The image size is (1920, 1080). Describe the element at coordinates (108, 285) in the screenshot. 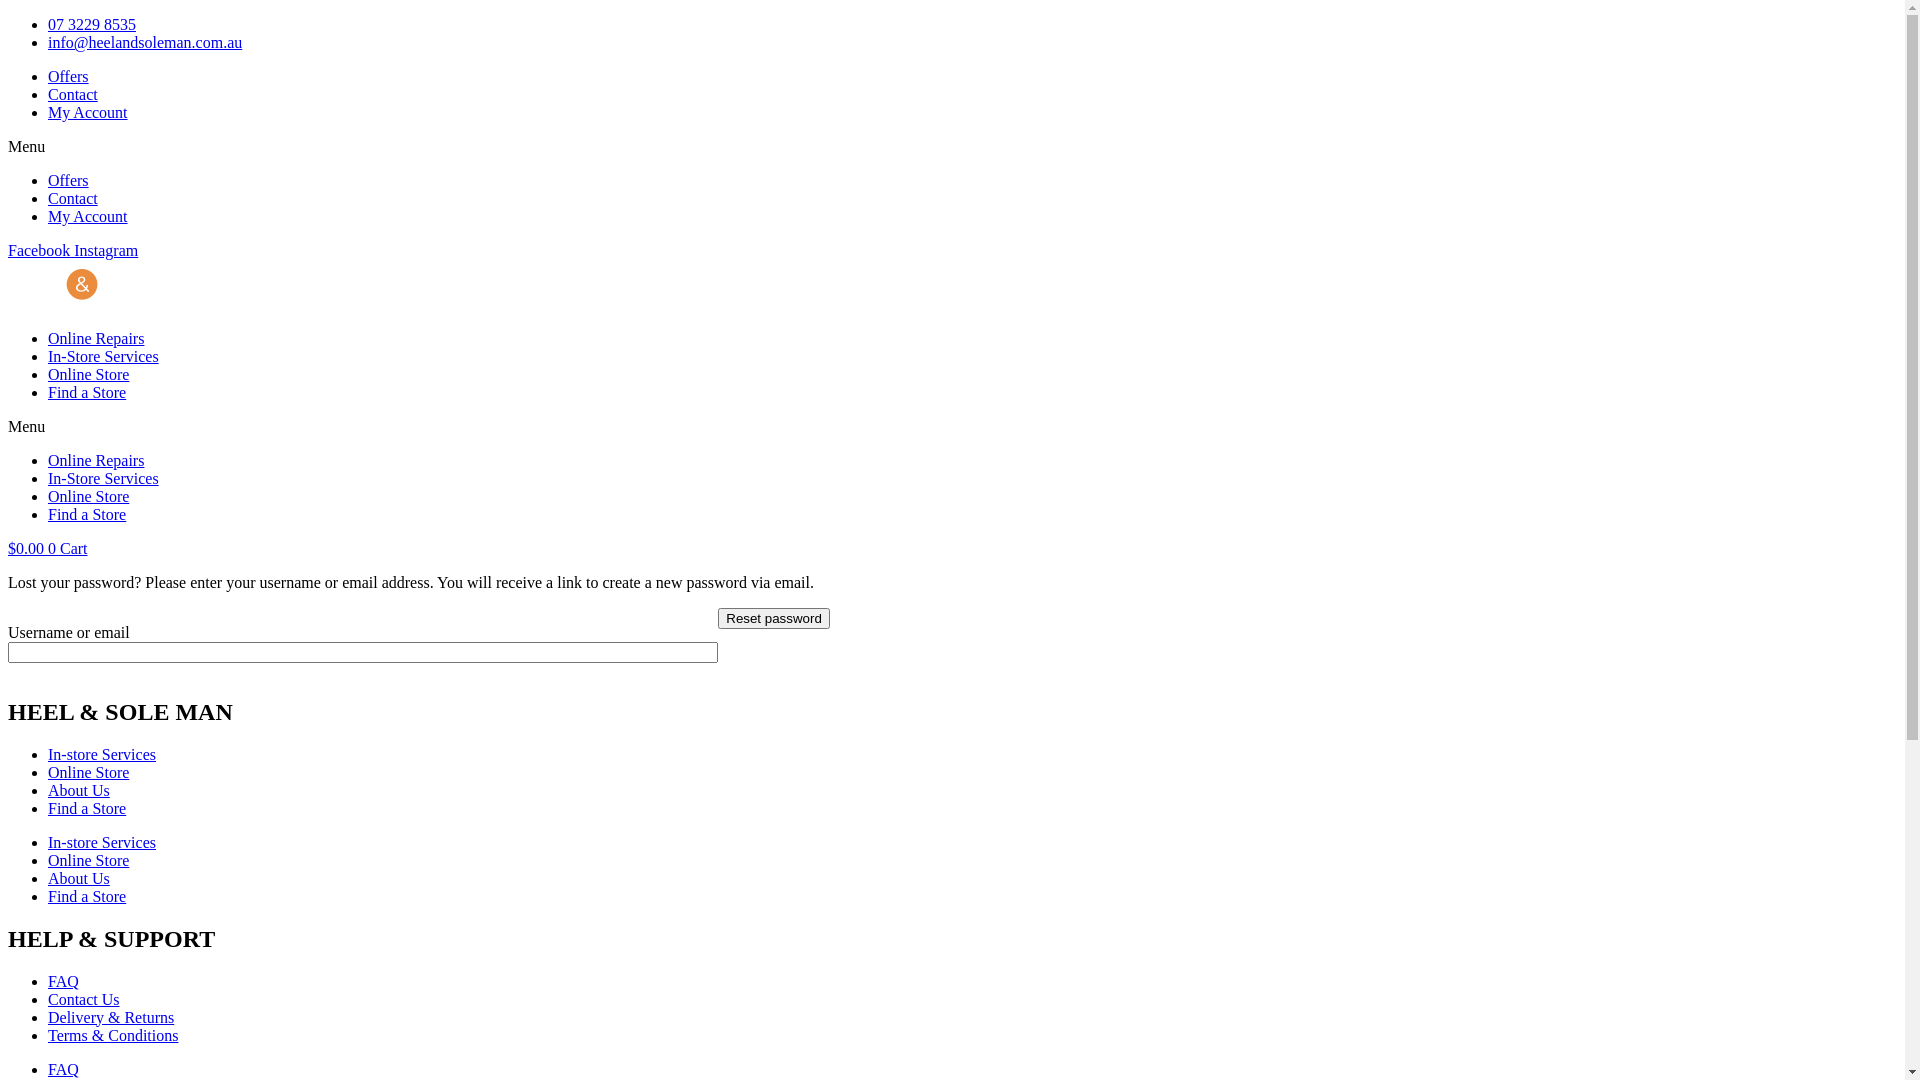

I see `heelandsolemanlogo` at that location.